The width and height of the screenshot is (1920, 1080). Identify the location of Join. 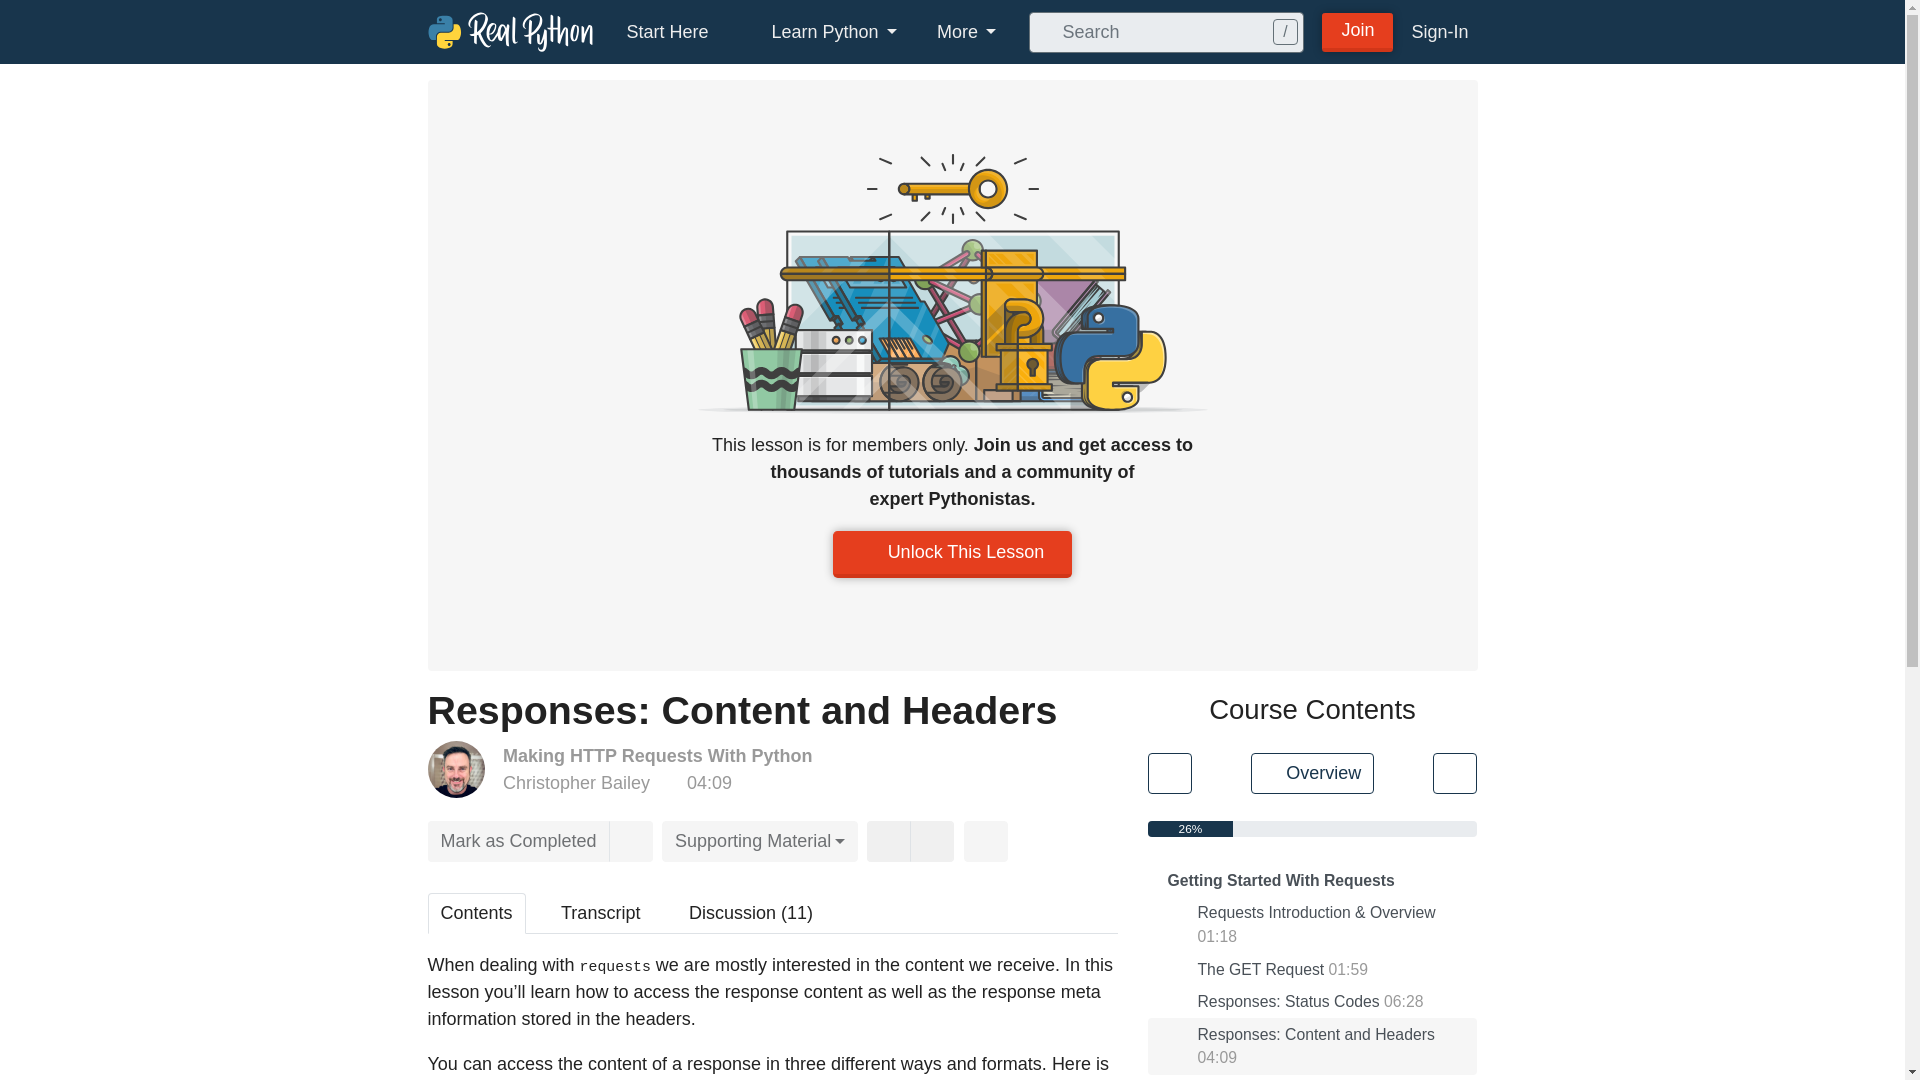
(1358, 30).